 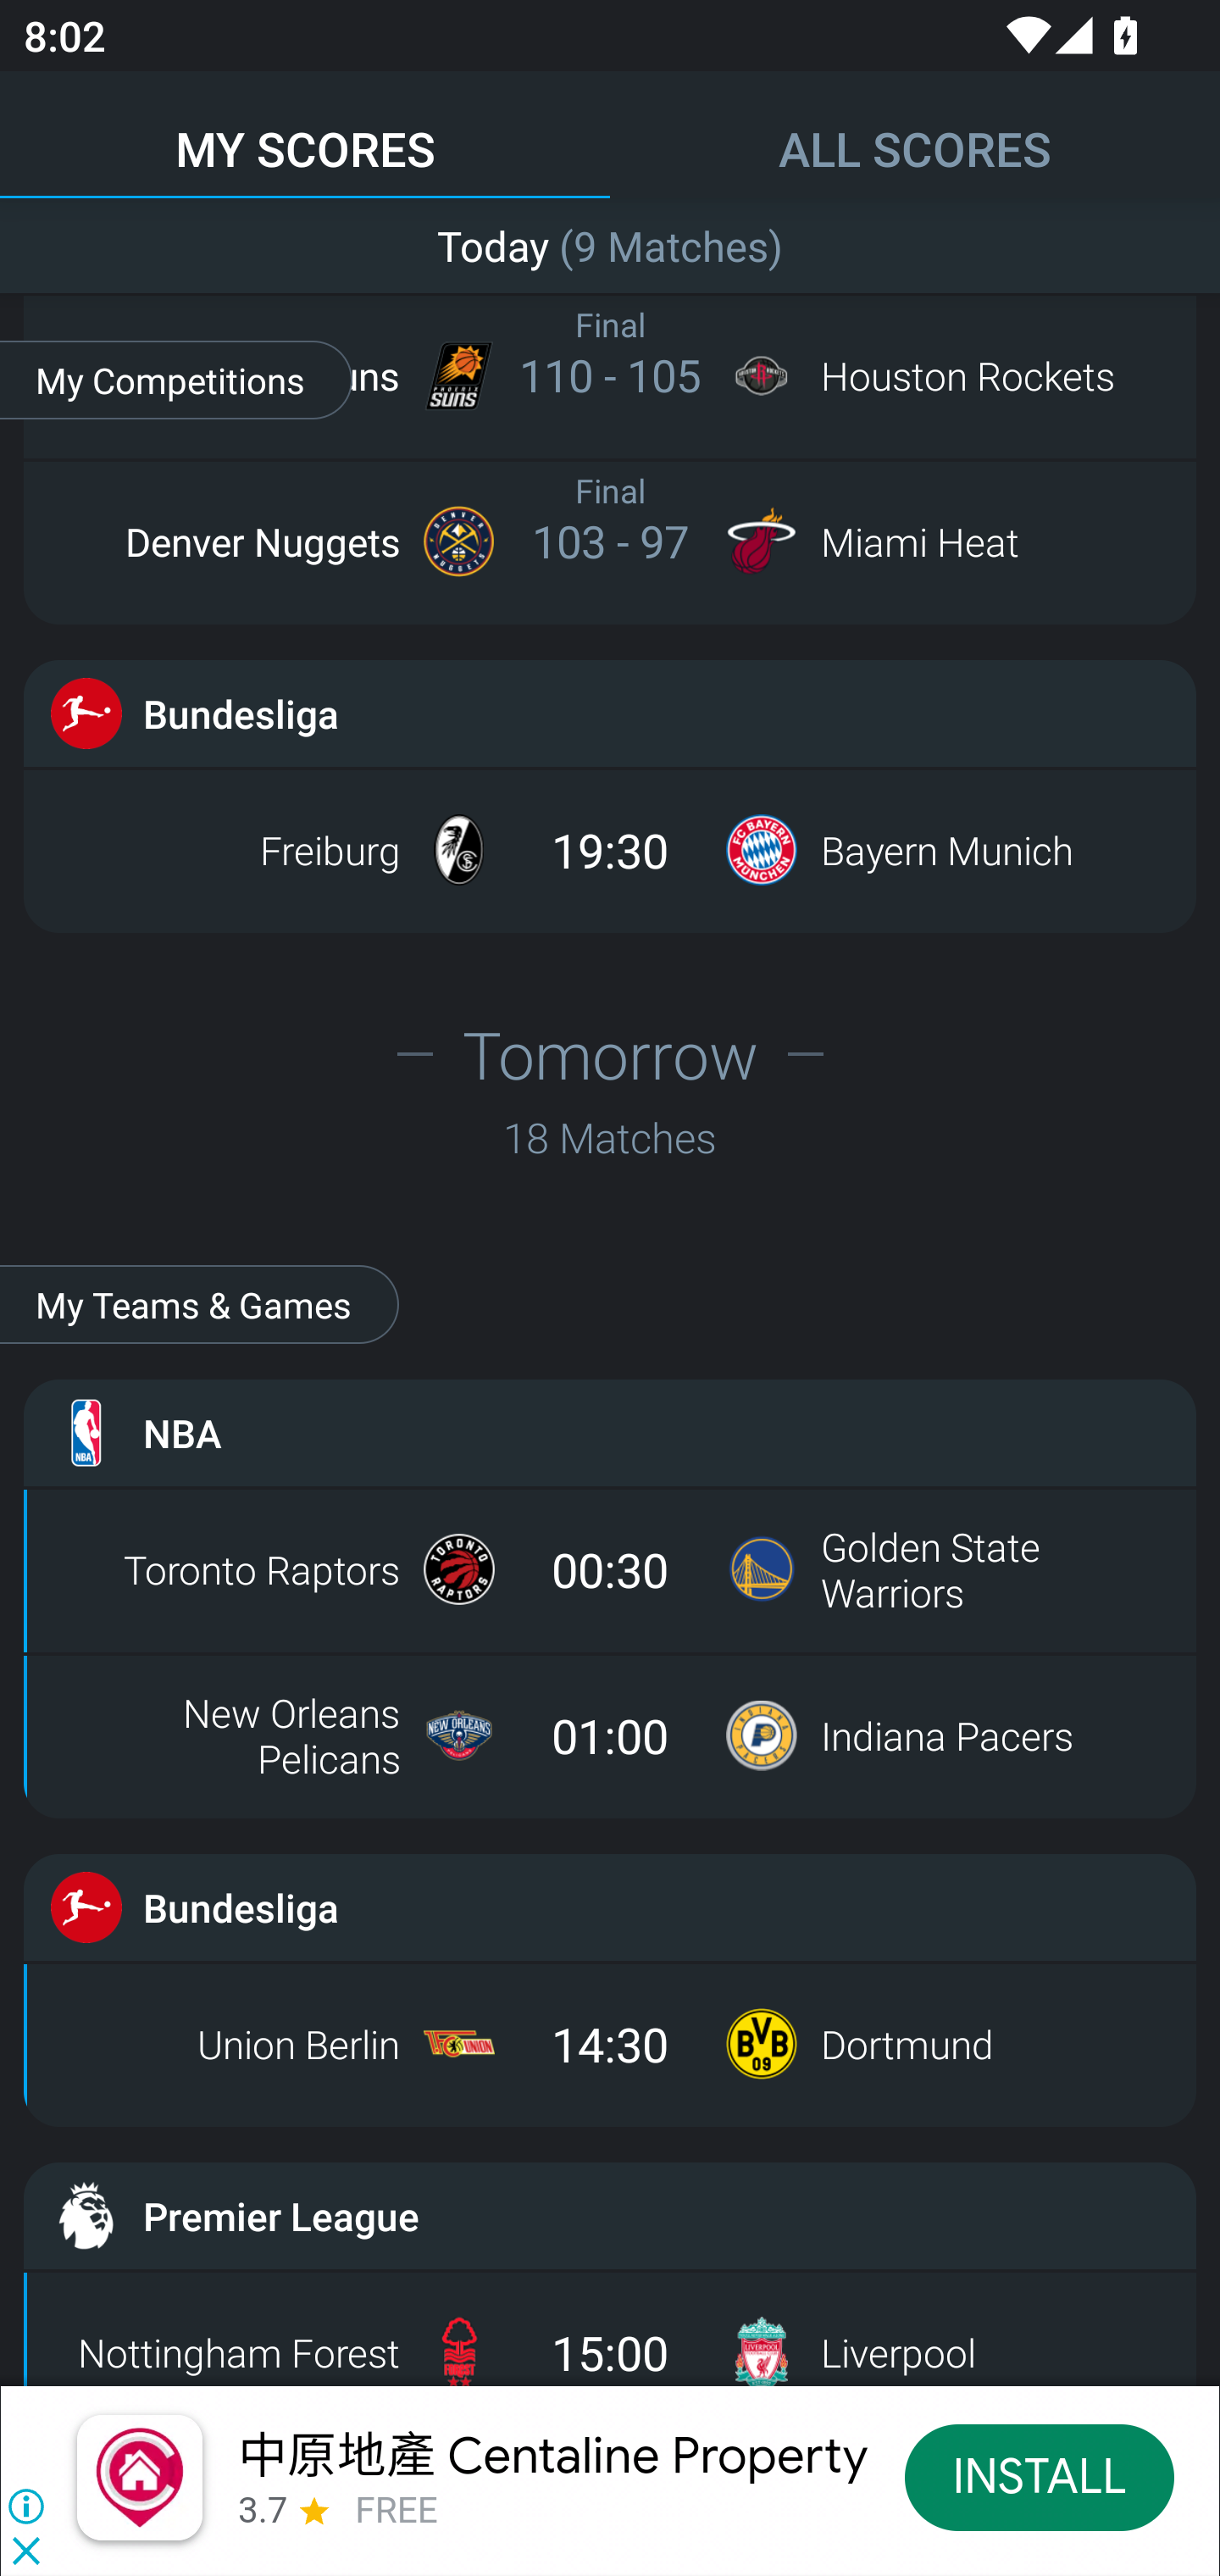 I want to click on Bundesliga, so click(x=610, y=1907).